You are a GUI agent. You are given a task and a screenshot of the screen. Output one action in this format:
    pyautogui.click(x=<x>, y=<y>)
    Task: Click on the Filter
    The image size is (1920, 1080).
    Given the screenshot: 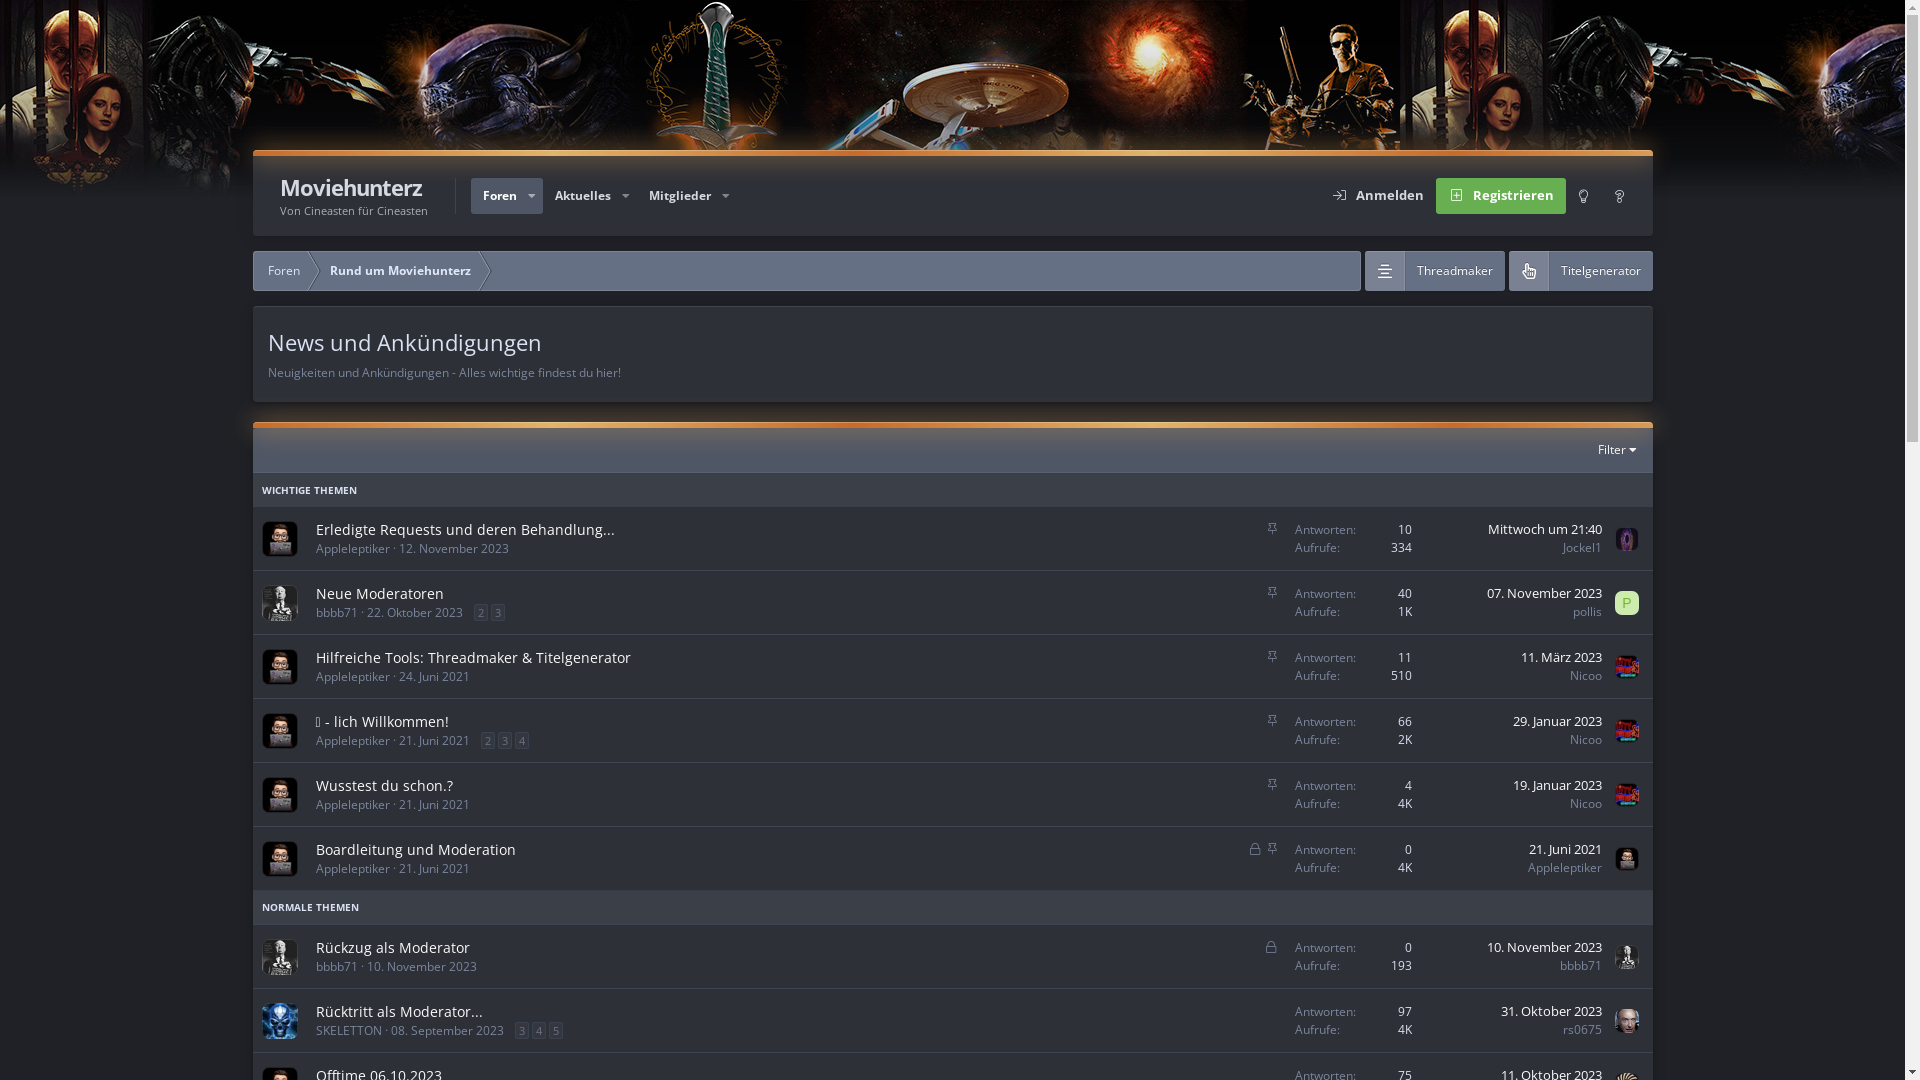 What is the action you would take?
    pyautogui.click(x=1619, y=450)
    